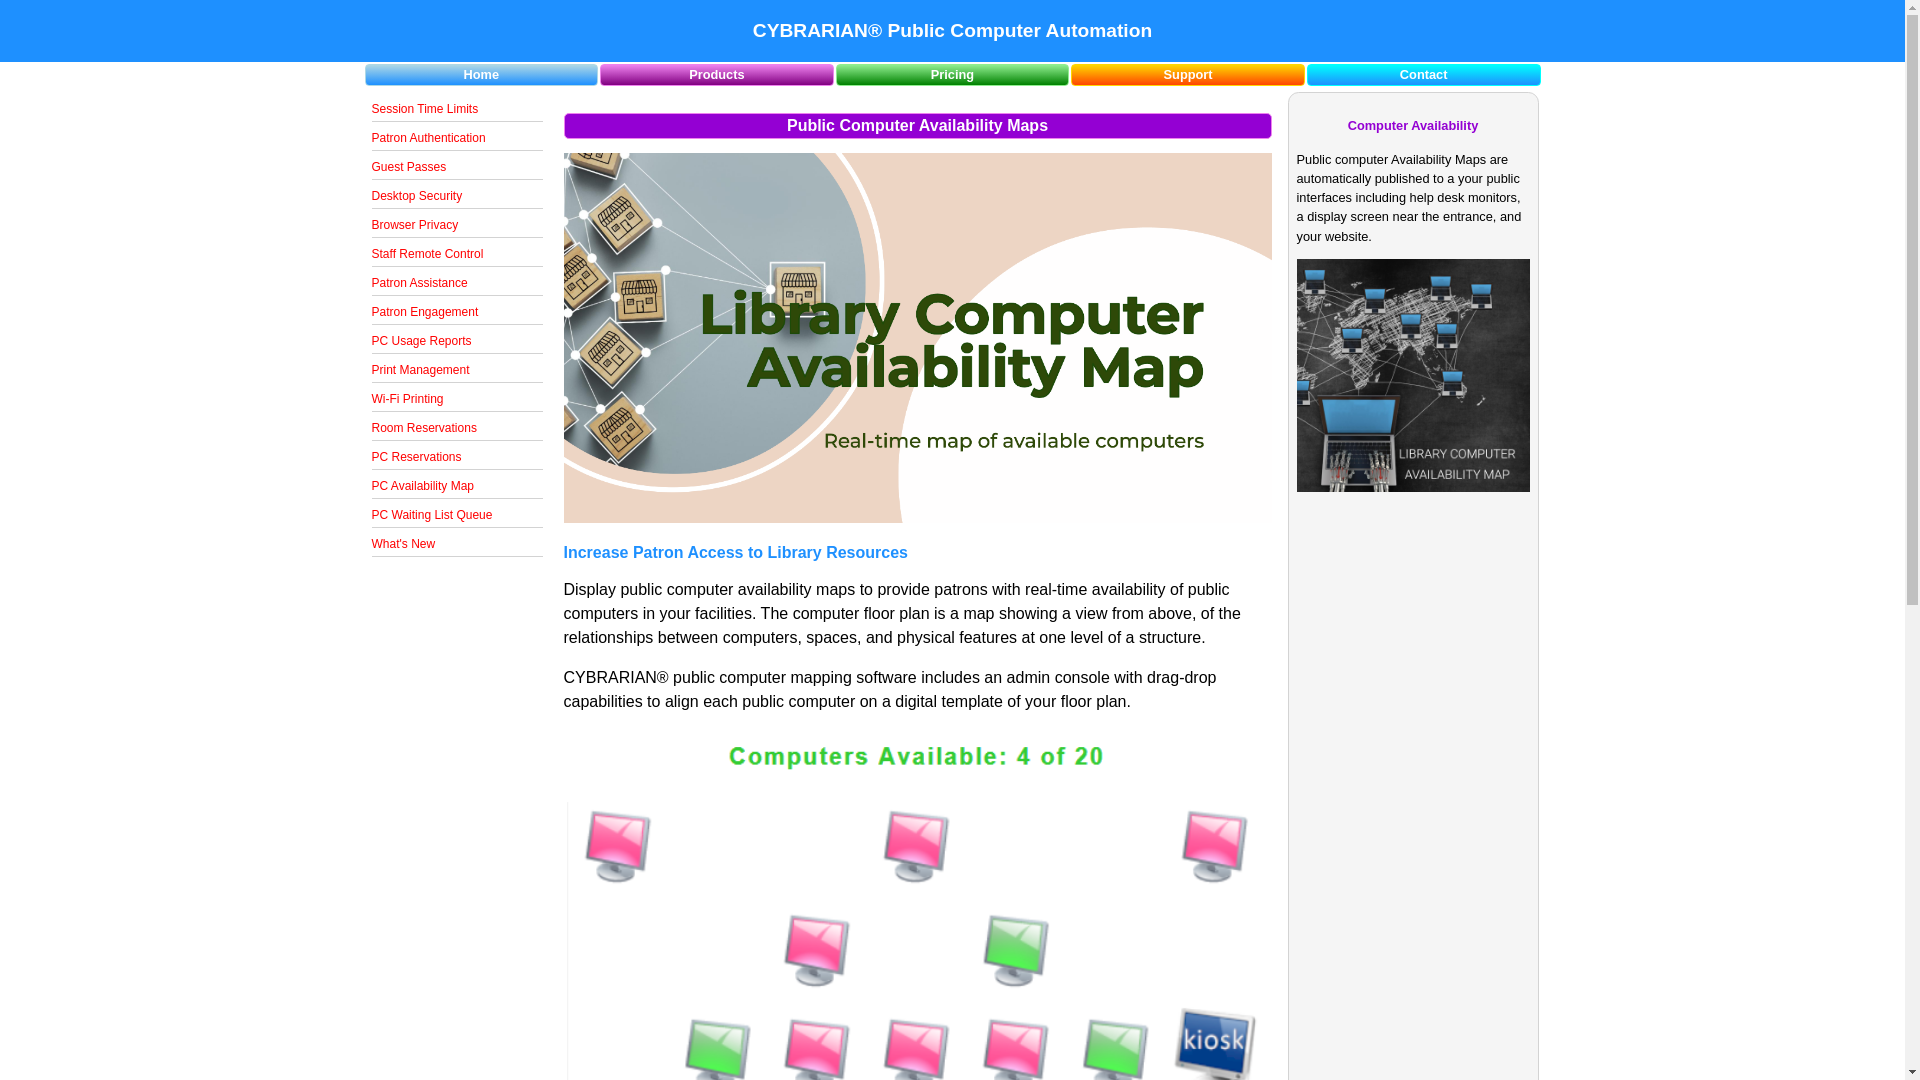 Image resolution: width=1920 pixels, height=1080 pixels. Describe the element at coordinates (458, 370) in the screenshot. I see `Print Management and Cost Recovery` at that location.